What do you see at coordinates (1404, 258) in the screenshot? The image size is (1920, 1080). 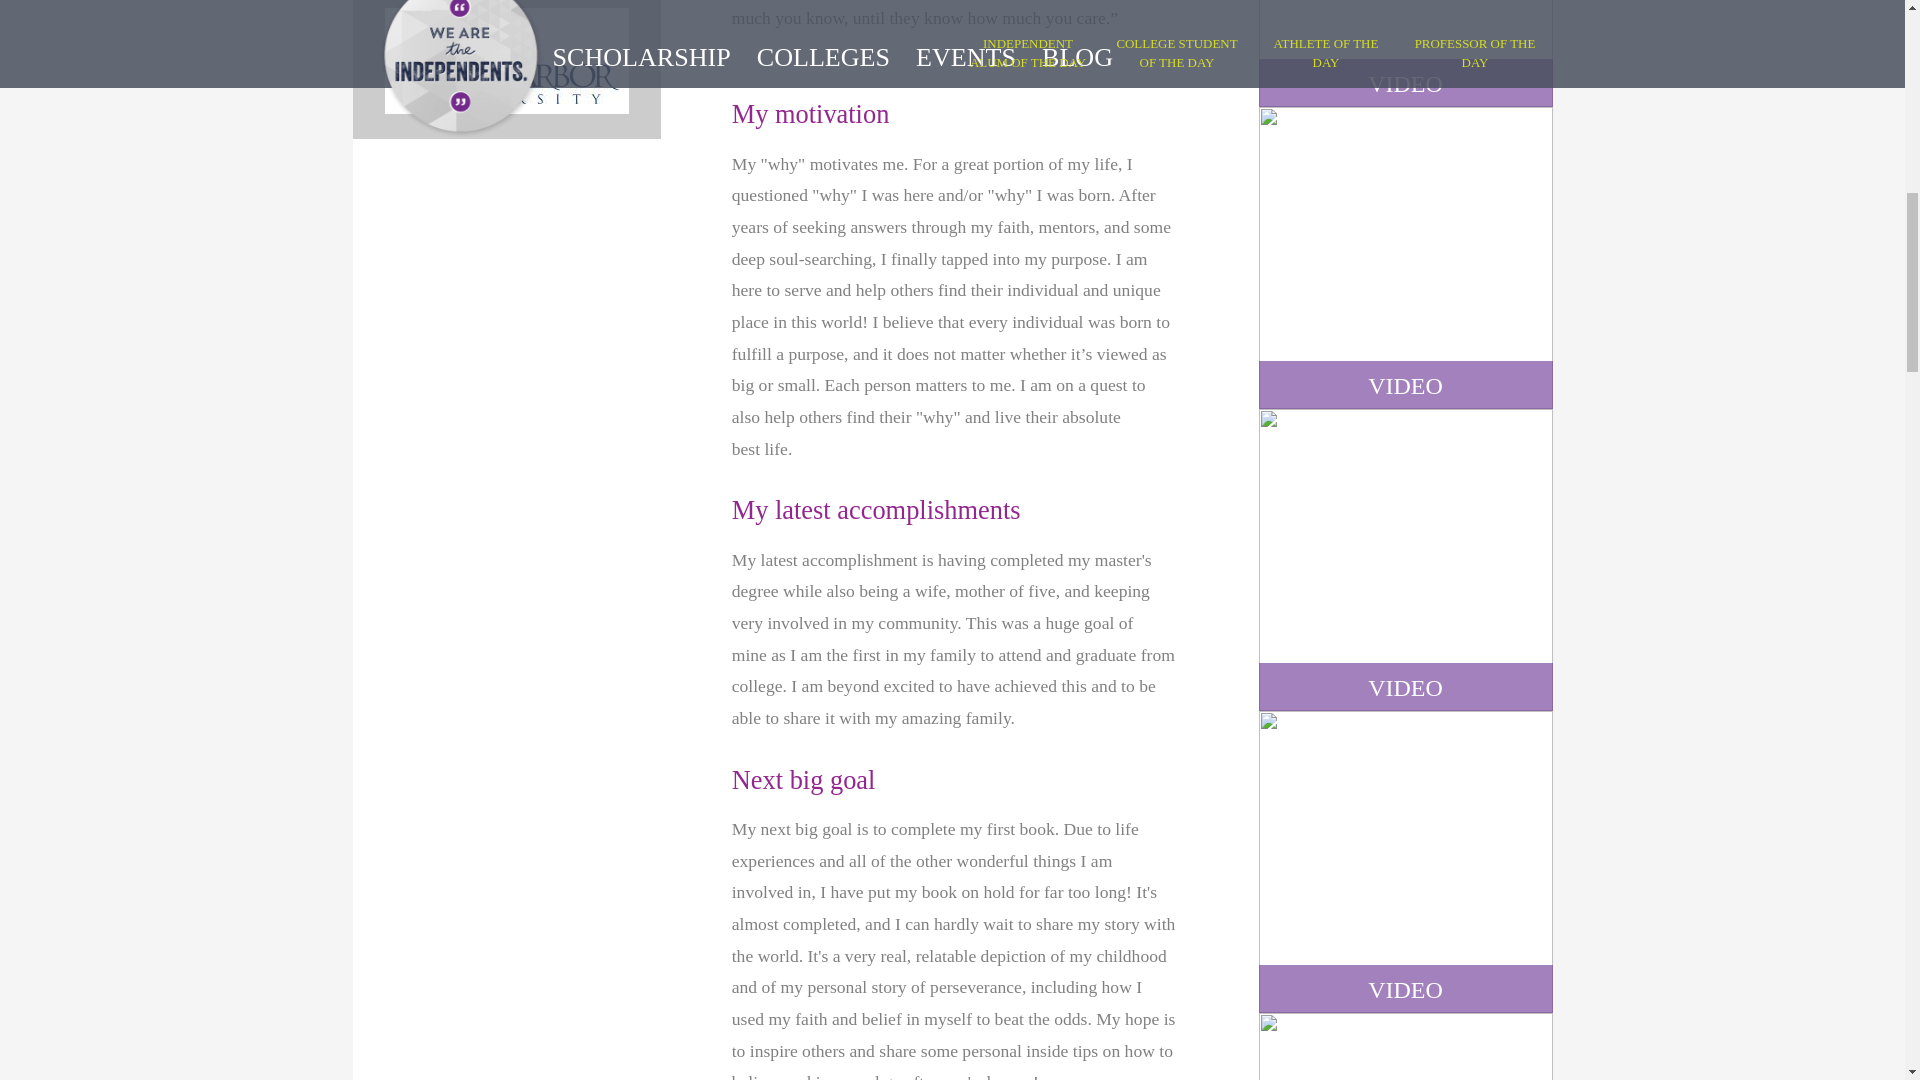 I see `WATCH THE MANIFESTO VIDEO` at bounding box center [1404, 258].